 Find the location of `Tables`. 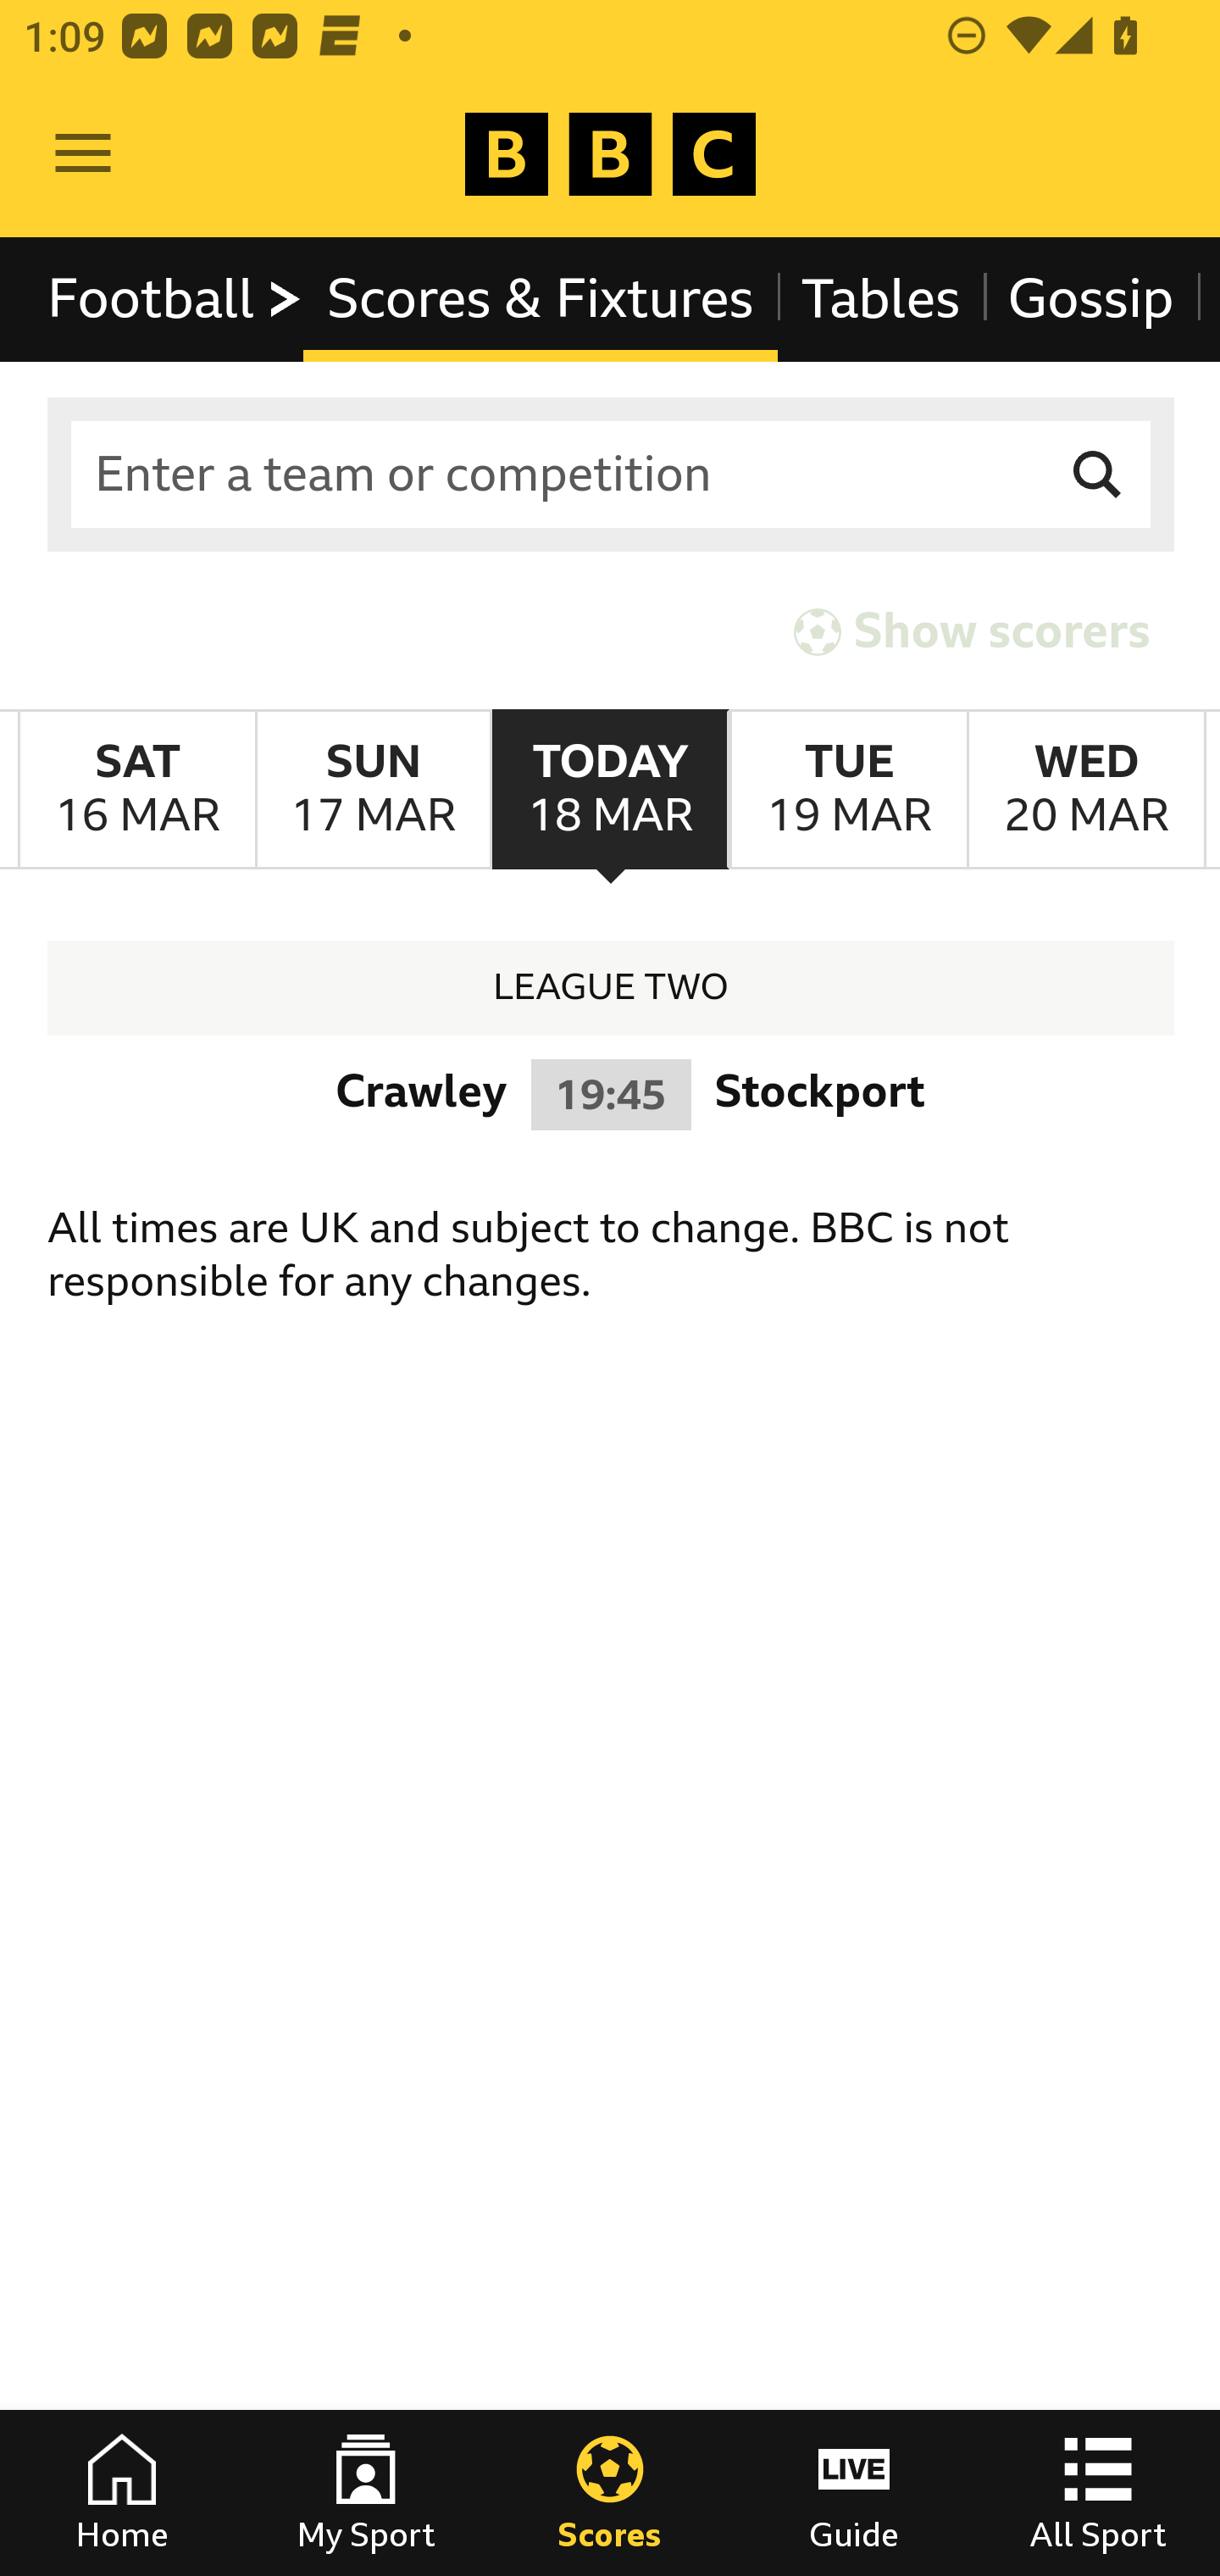

Tables is located at coordinates (881, 298).